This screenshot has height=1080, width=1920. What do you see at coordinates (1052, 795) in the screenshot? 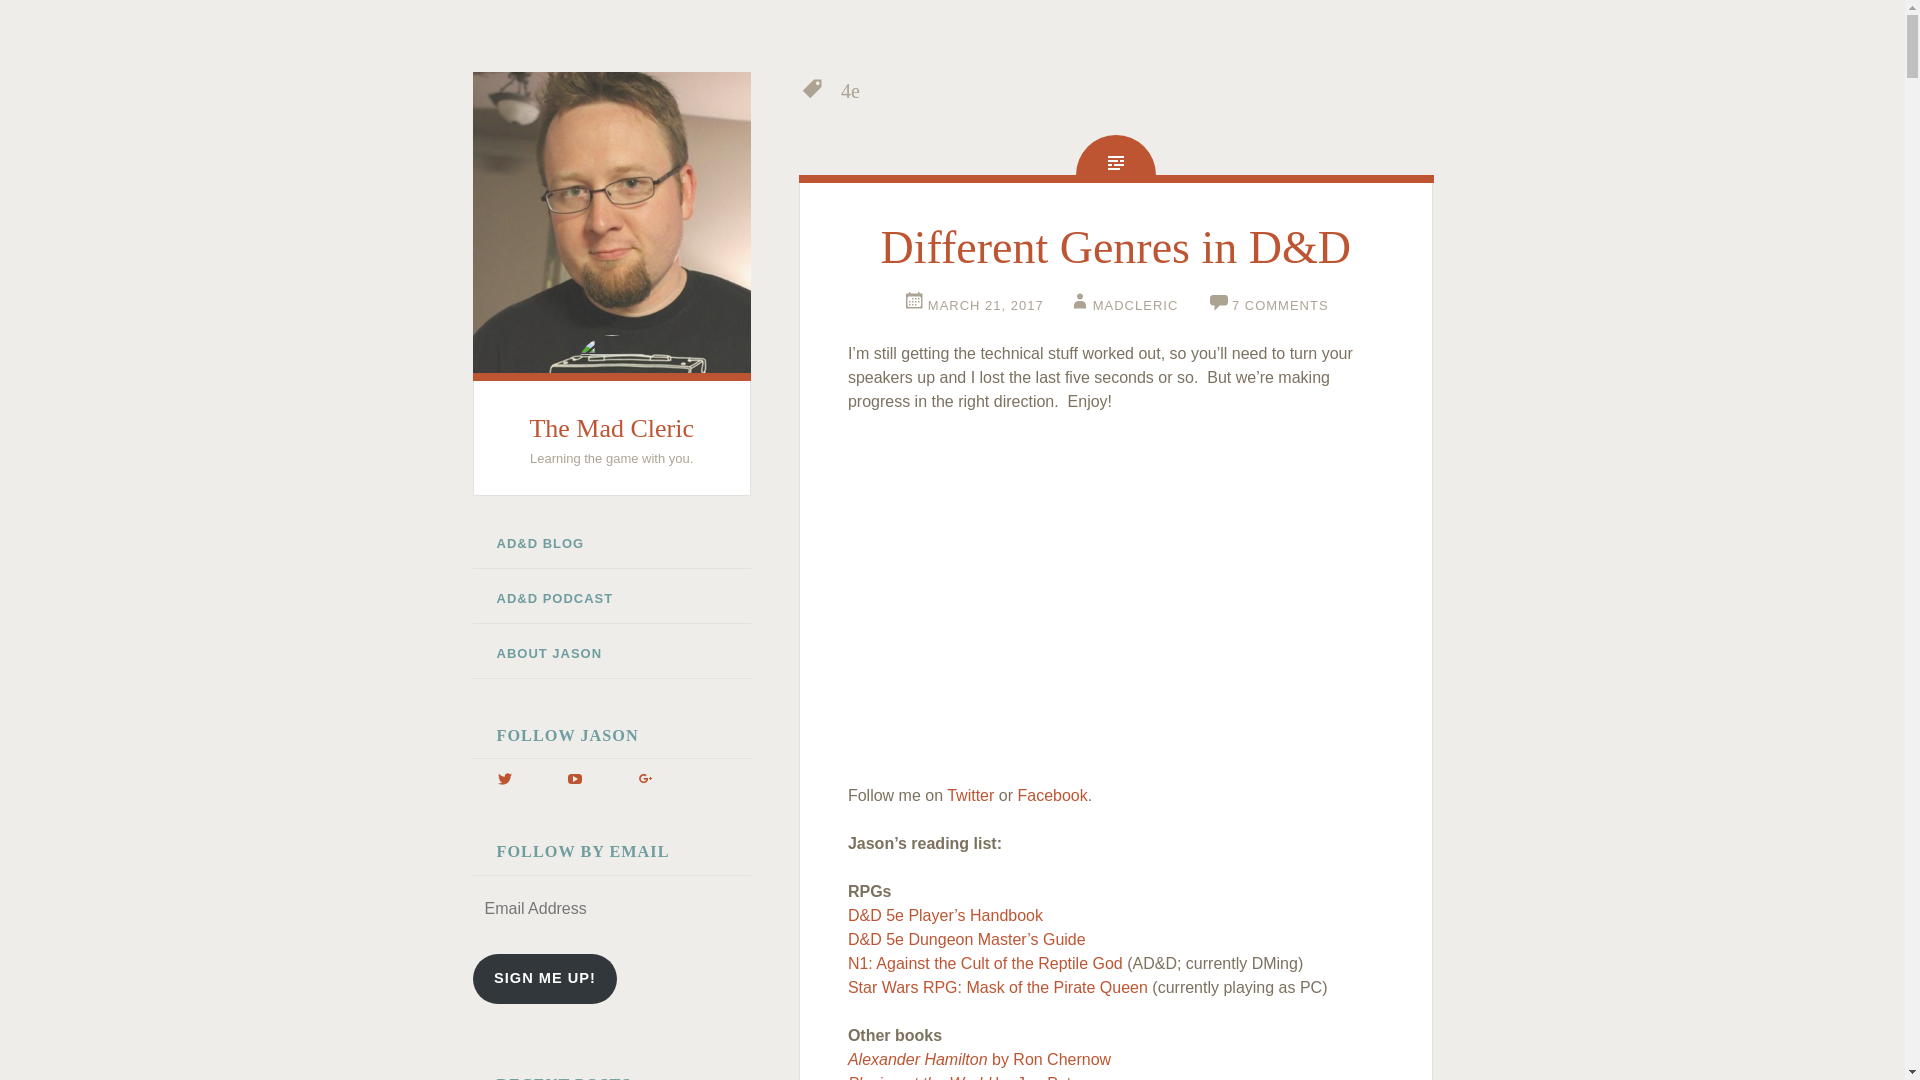
I see `Facebook` at bounding box center [1052, 795].